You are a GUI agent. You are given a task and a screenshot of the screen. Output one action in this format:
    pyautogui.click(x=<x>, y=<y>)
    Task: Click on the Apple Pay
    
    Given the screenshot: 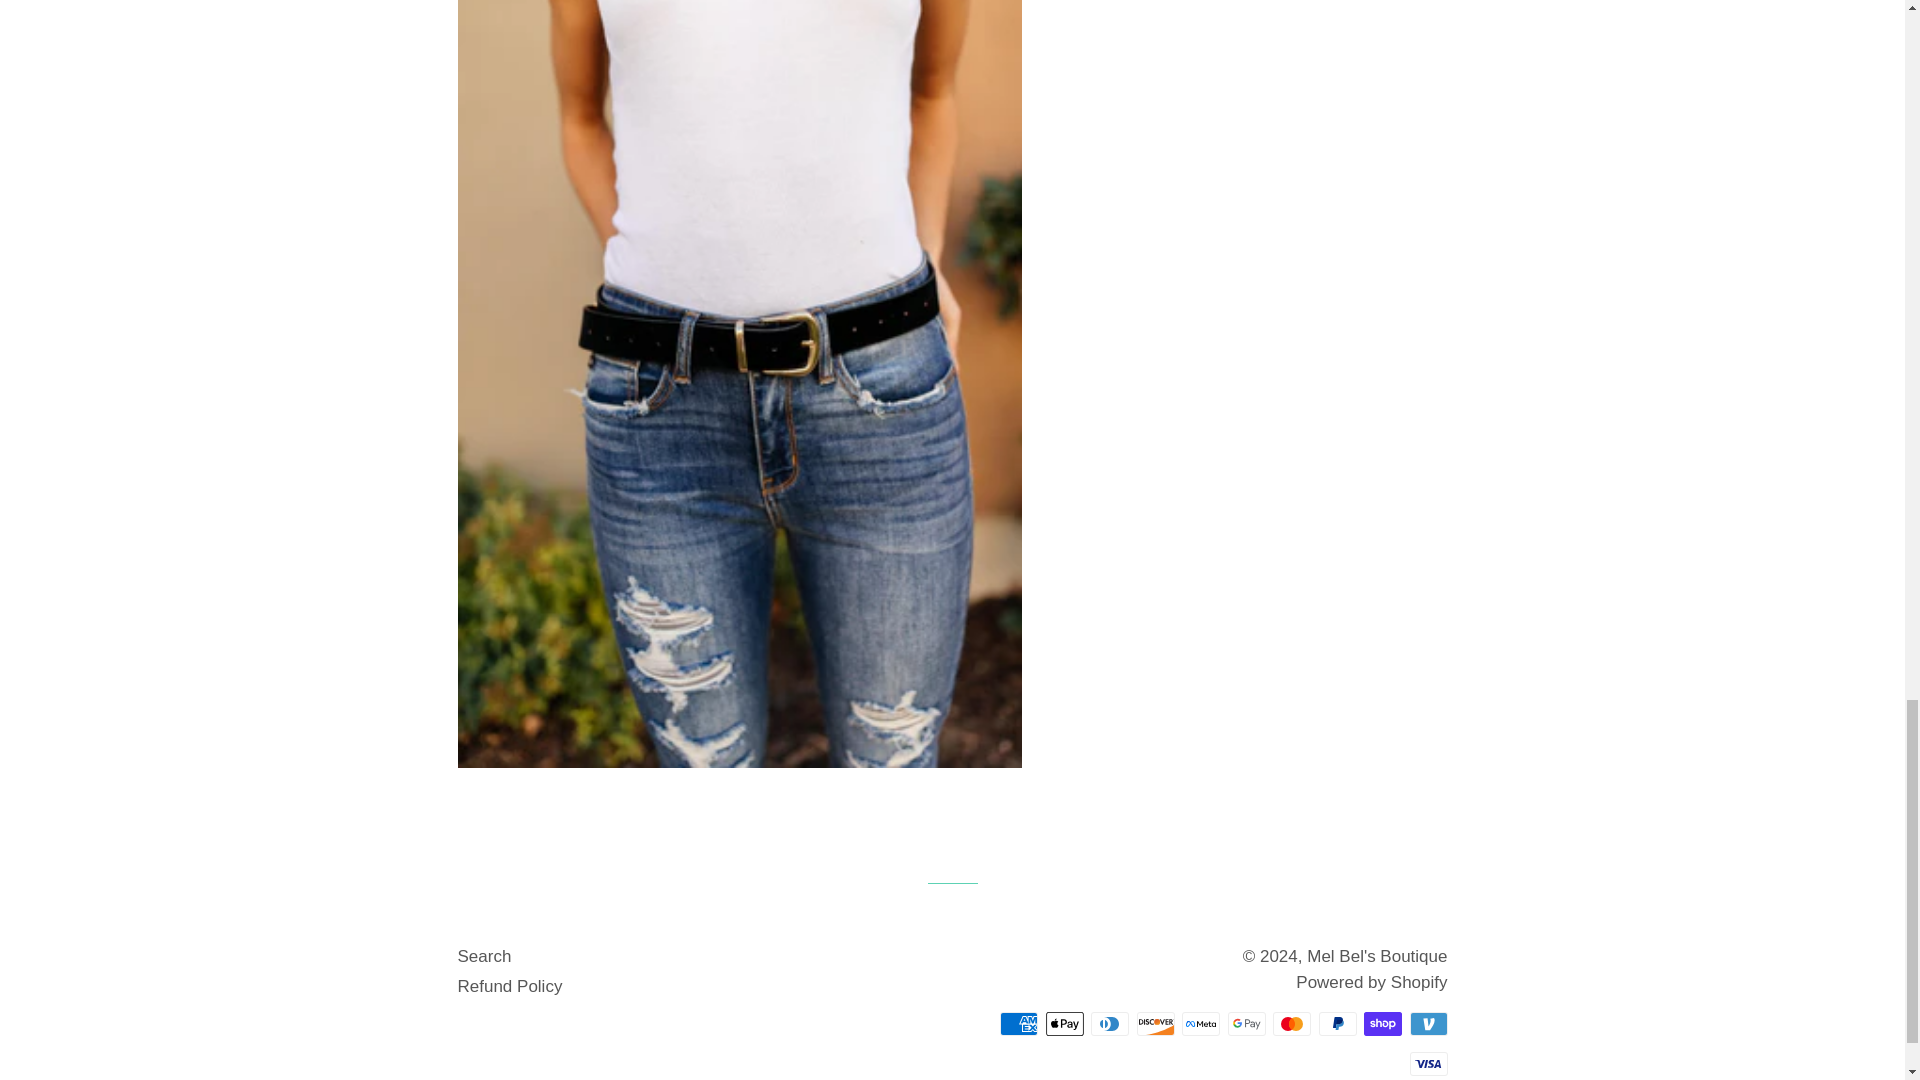 What is the action you would take?
    pyautogui.click(x=1065, y=1023)
    